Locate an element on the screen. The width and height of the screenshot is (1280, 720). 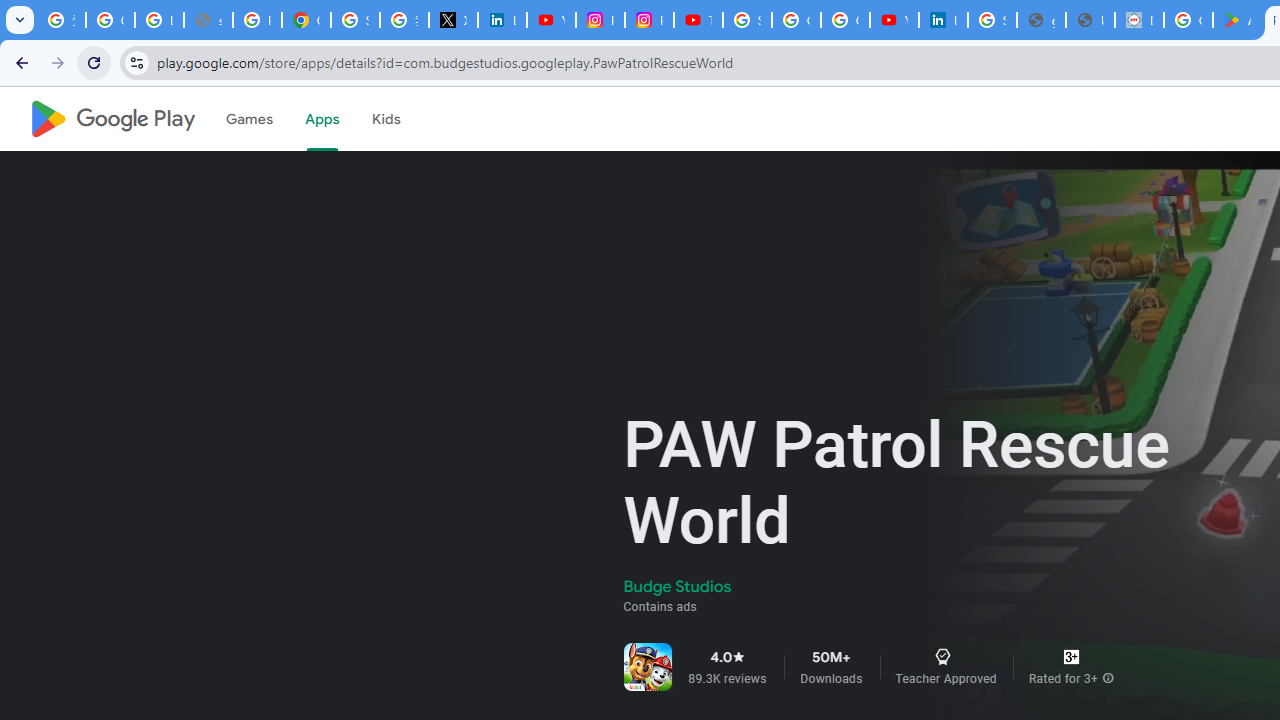
LinkedIn Privacy Policy is located at coordinates (502, 20).